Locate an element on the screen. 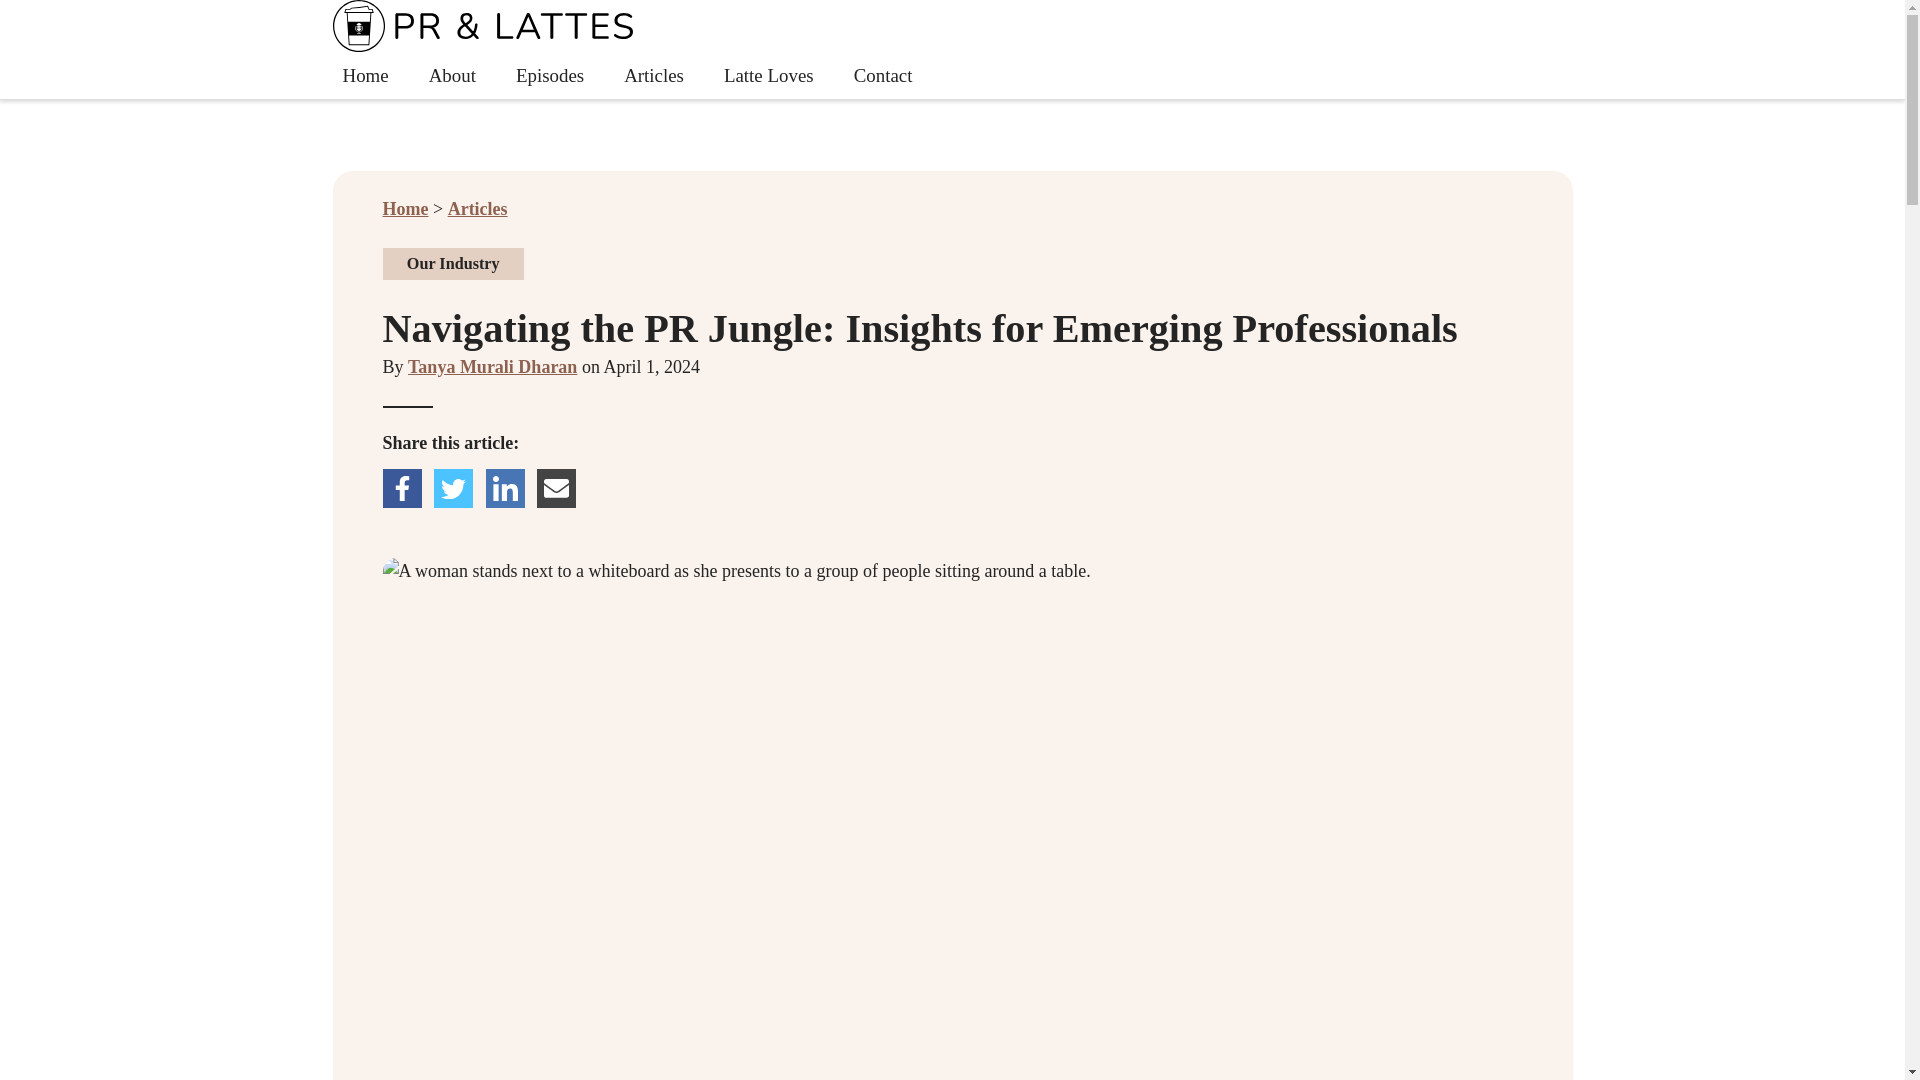 This screenshot has width=1920, height=1080. Articles is located at coordinates (952, 50).